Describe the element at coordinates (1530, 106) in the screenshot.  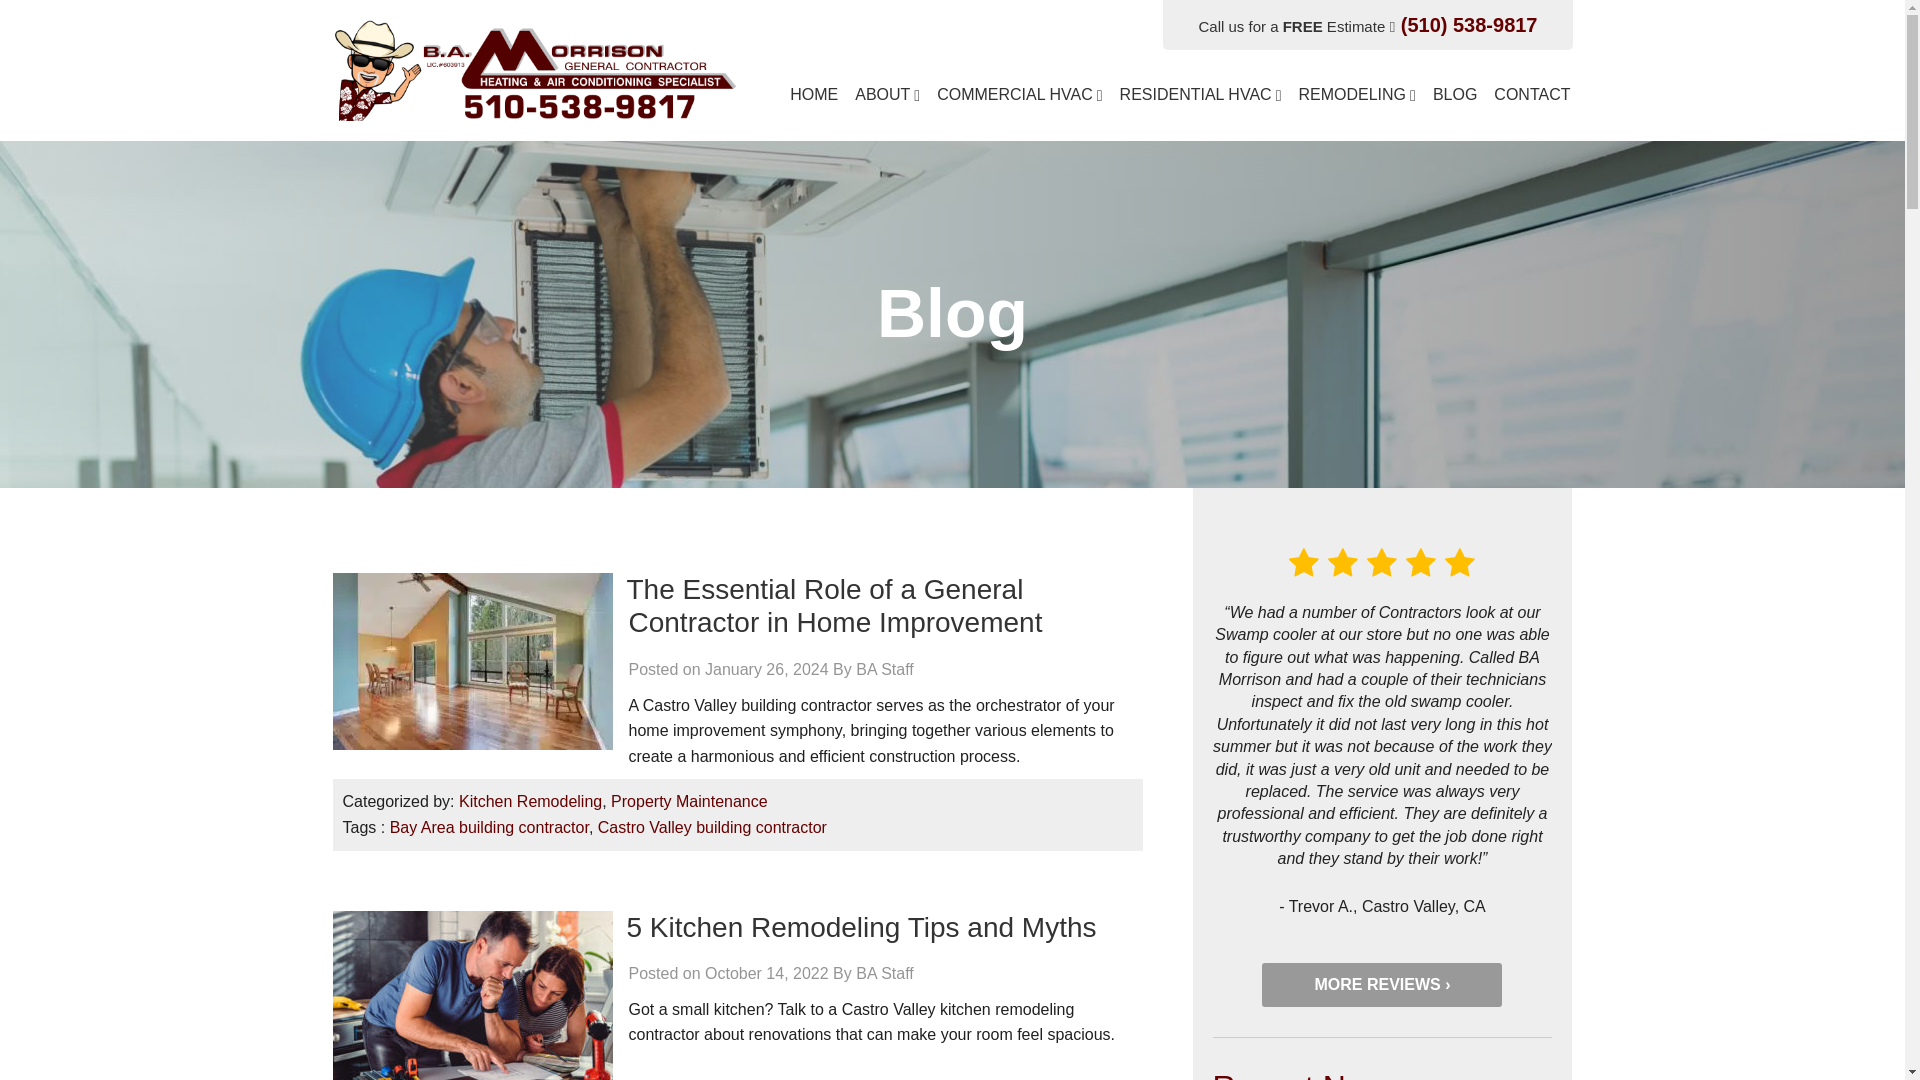
I see `CONTACT` at that location.